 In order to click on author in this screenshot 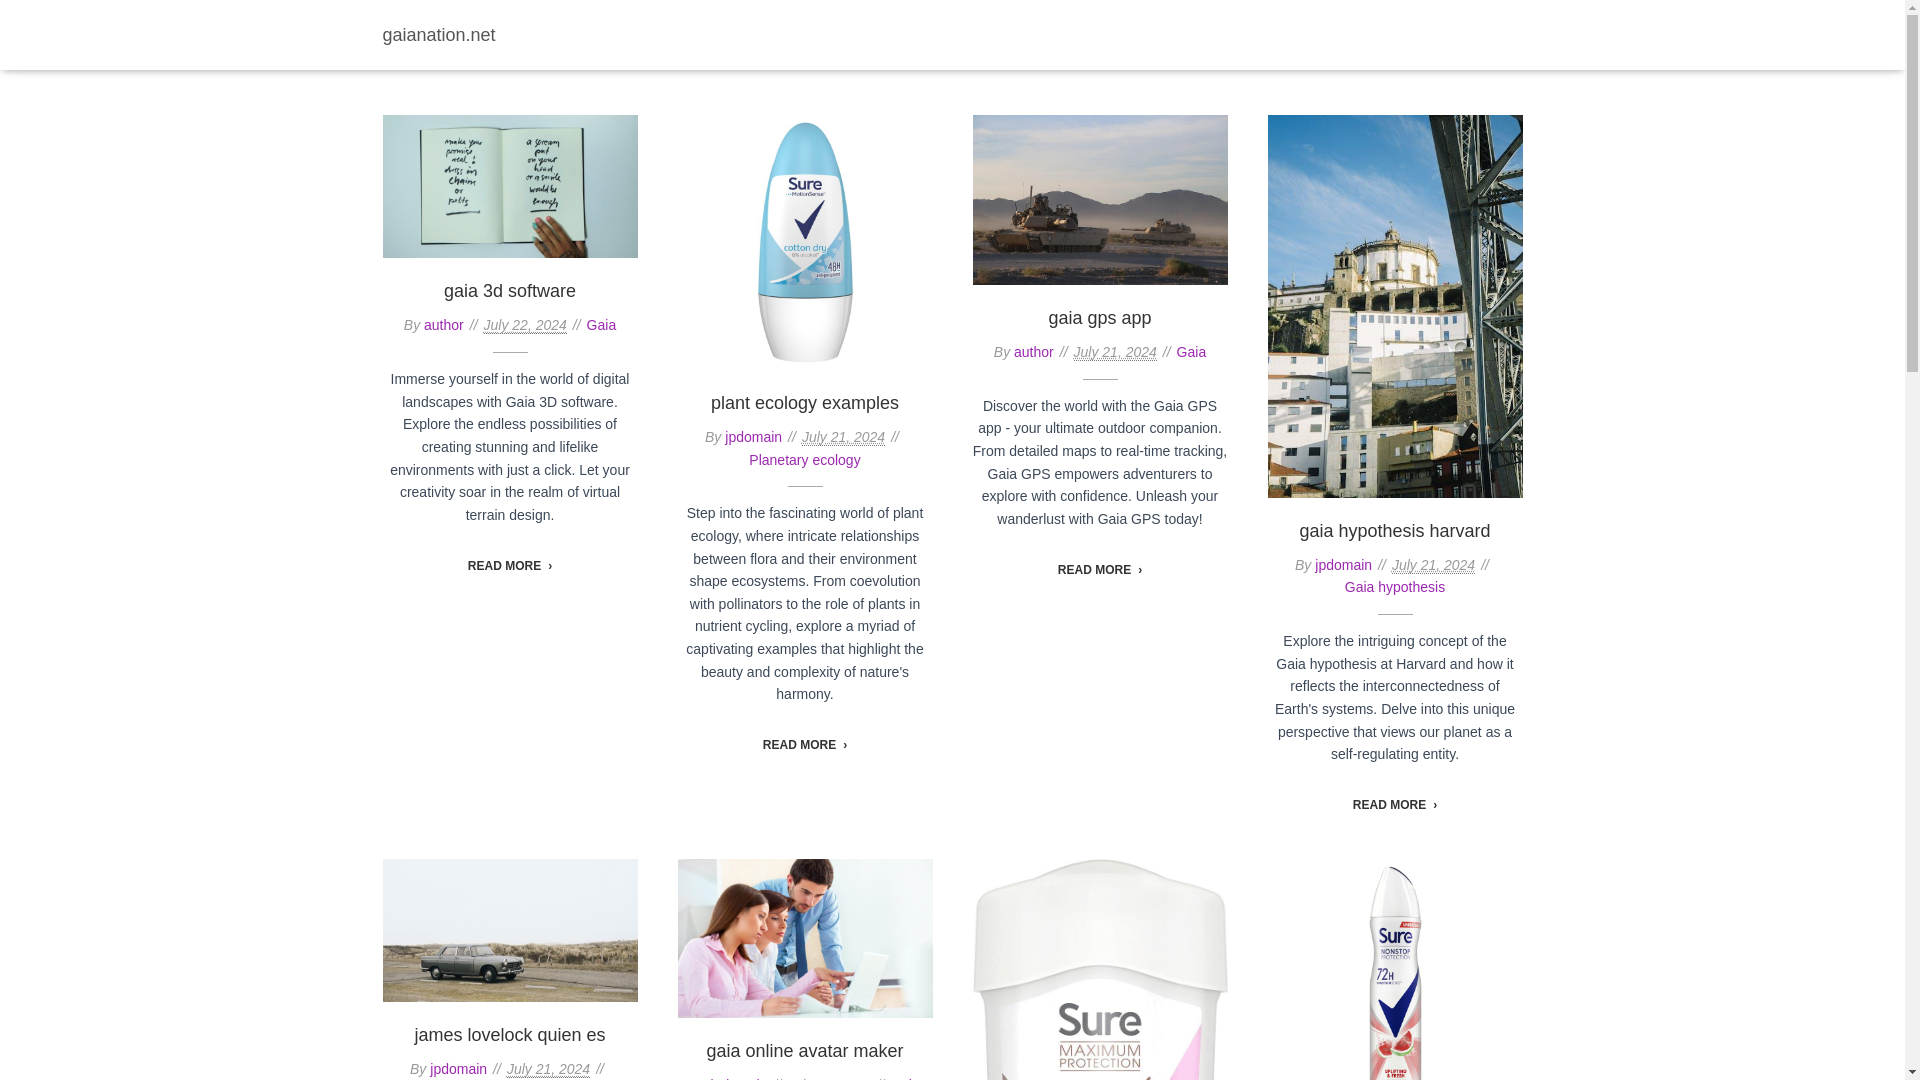, I will do `click(444, 324)`.